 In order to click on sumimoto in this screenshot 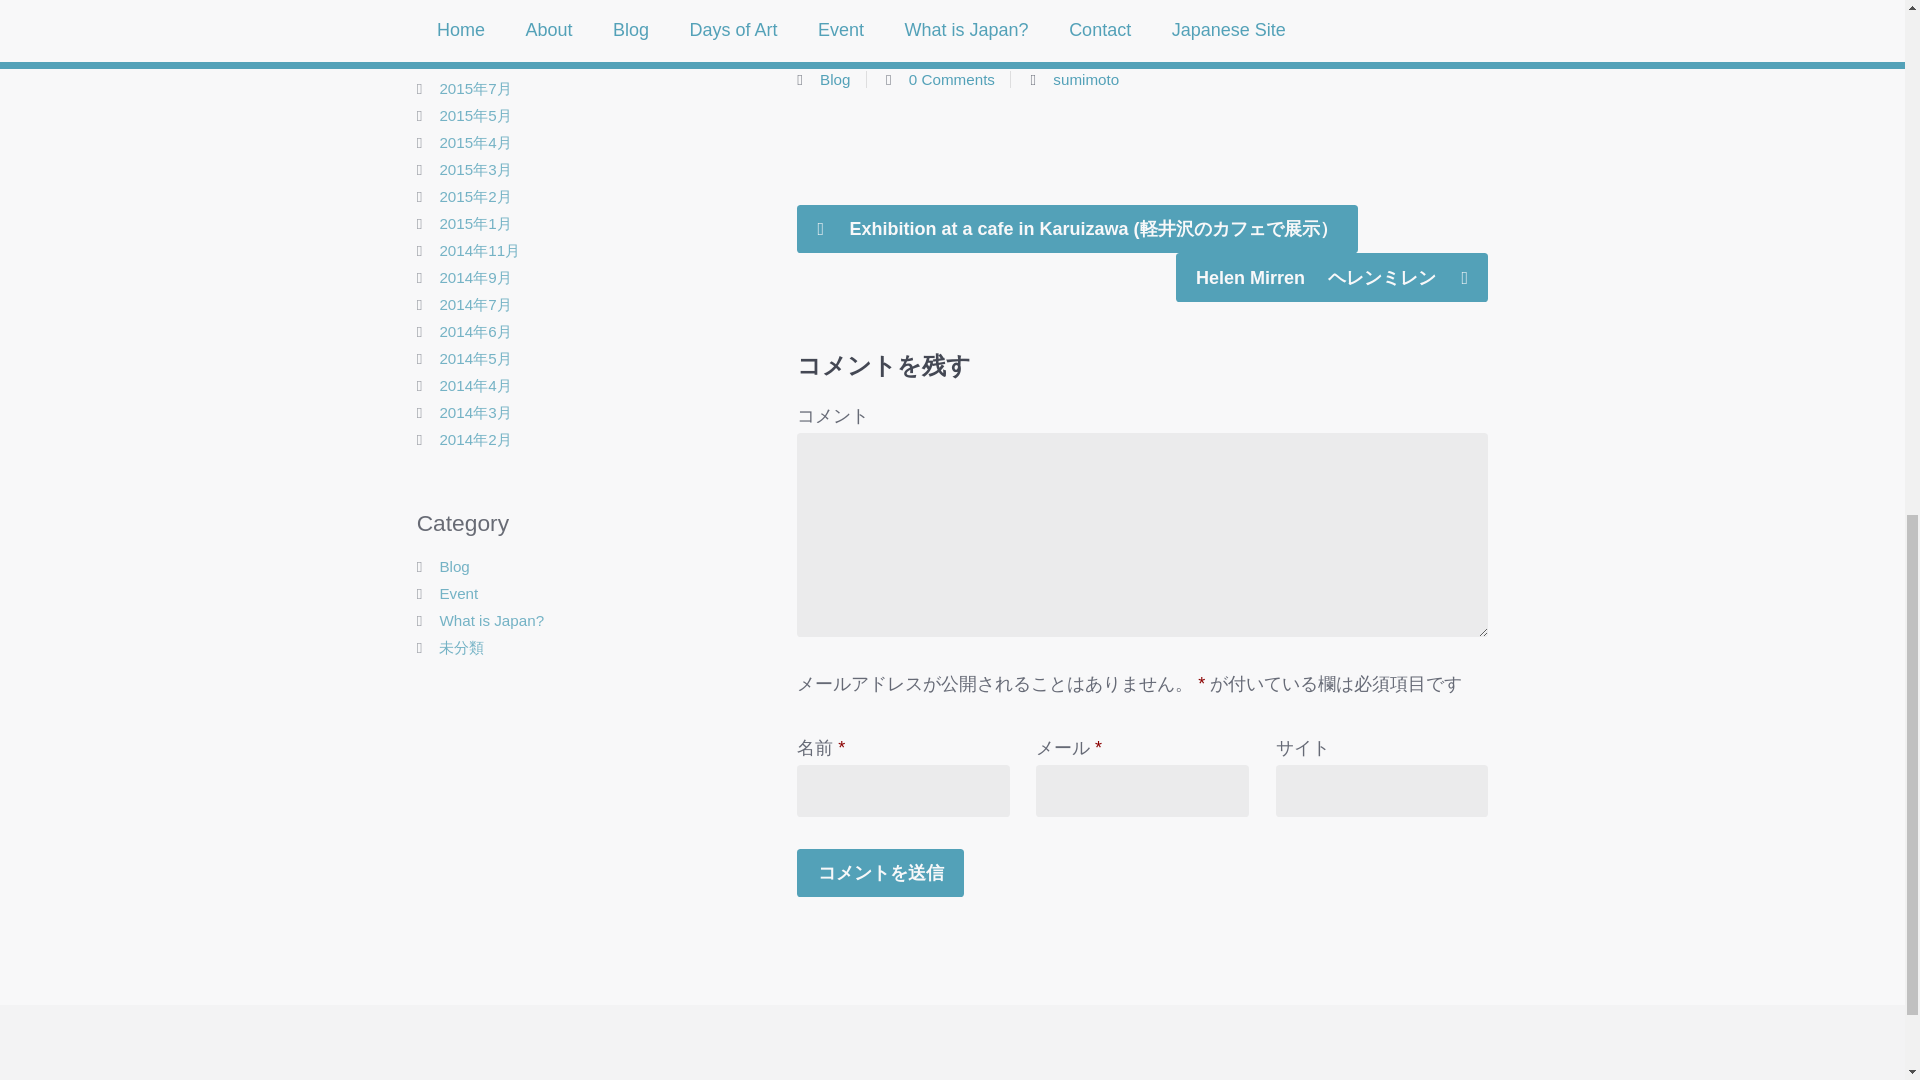, I will do `click(1086, 79)`.